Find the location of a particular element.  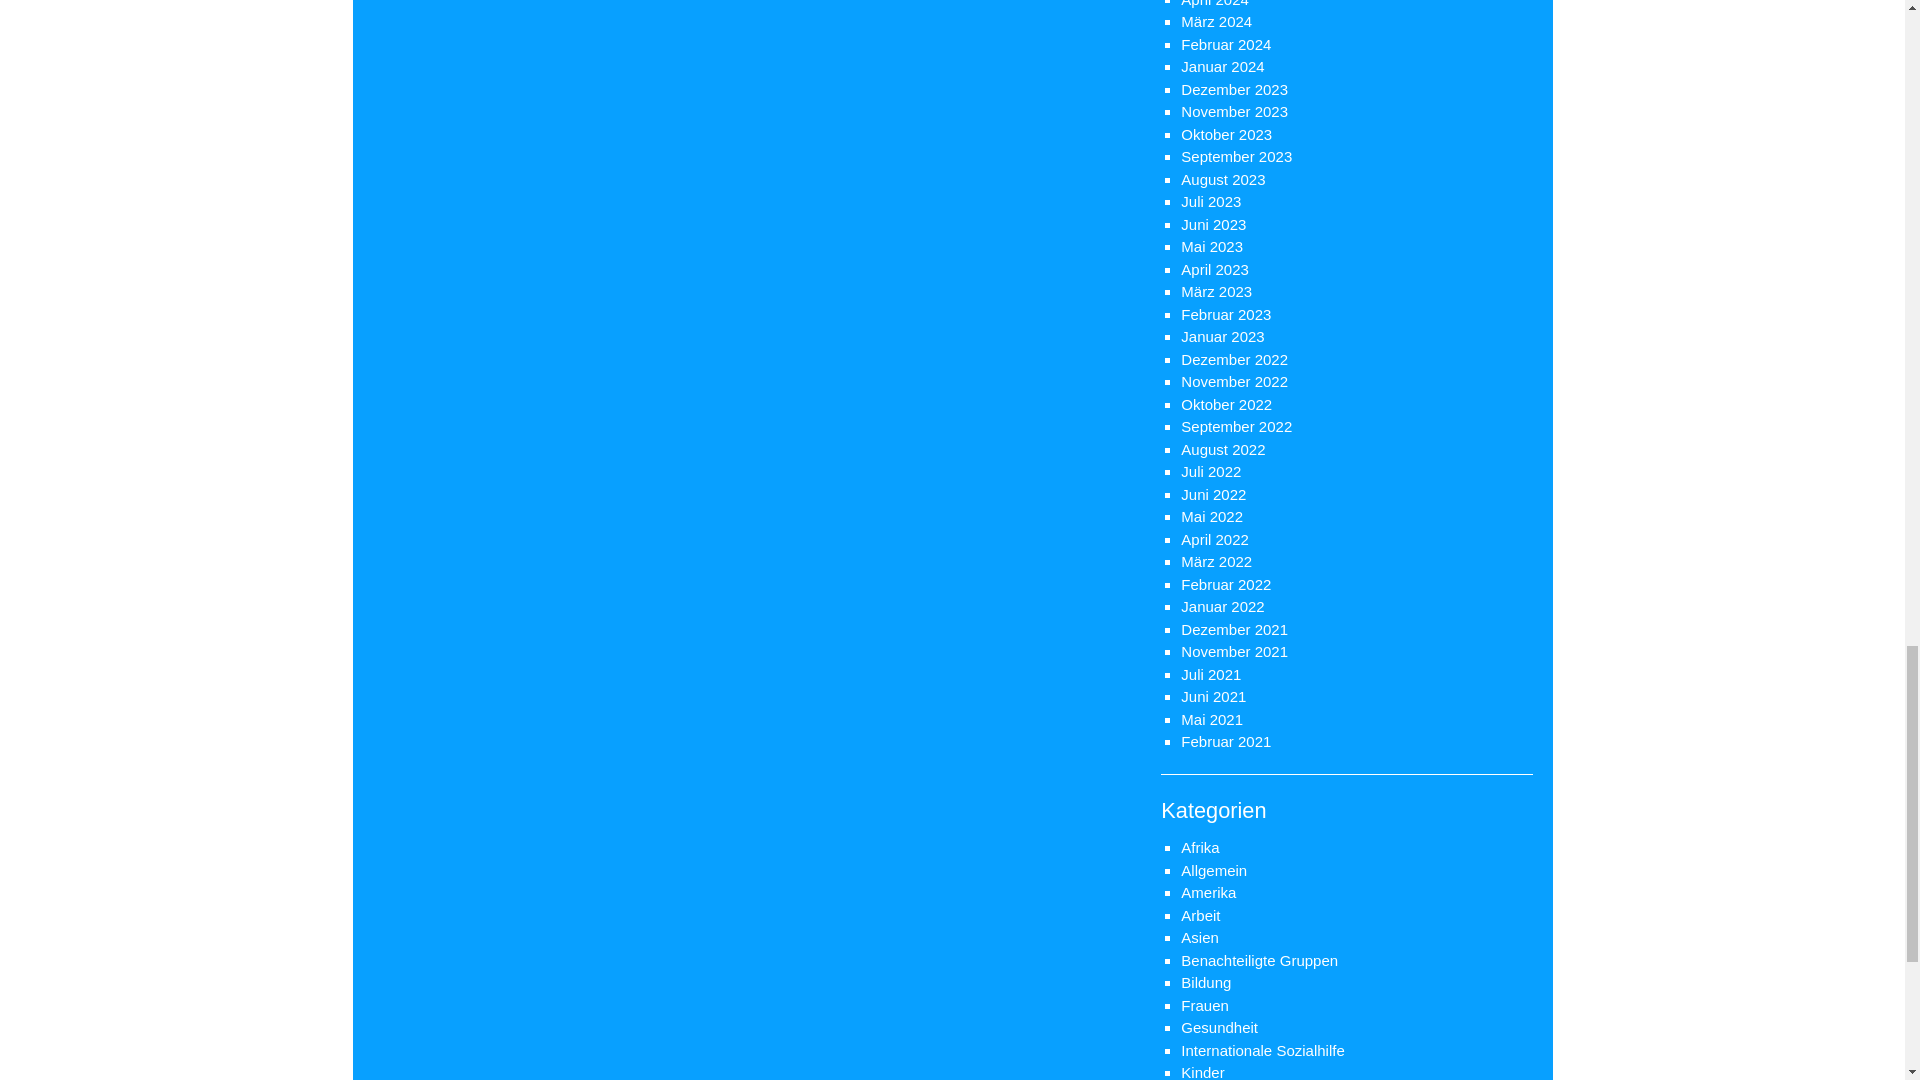

Oktober 2023 is located at coordinates (1226, 134).